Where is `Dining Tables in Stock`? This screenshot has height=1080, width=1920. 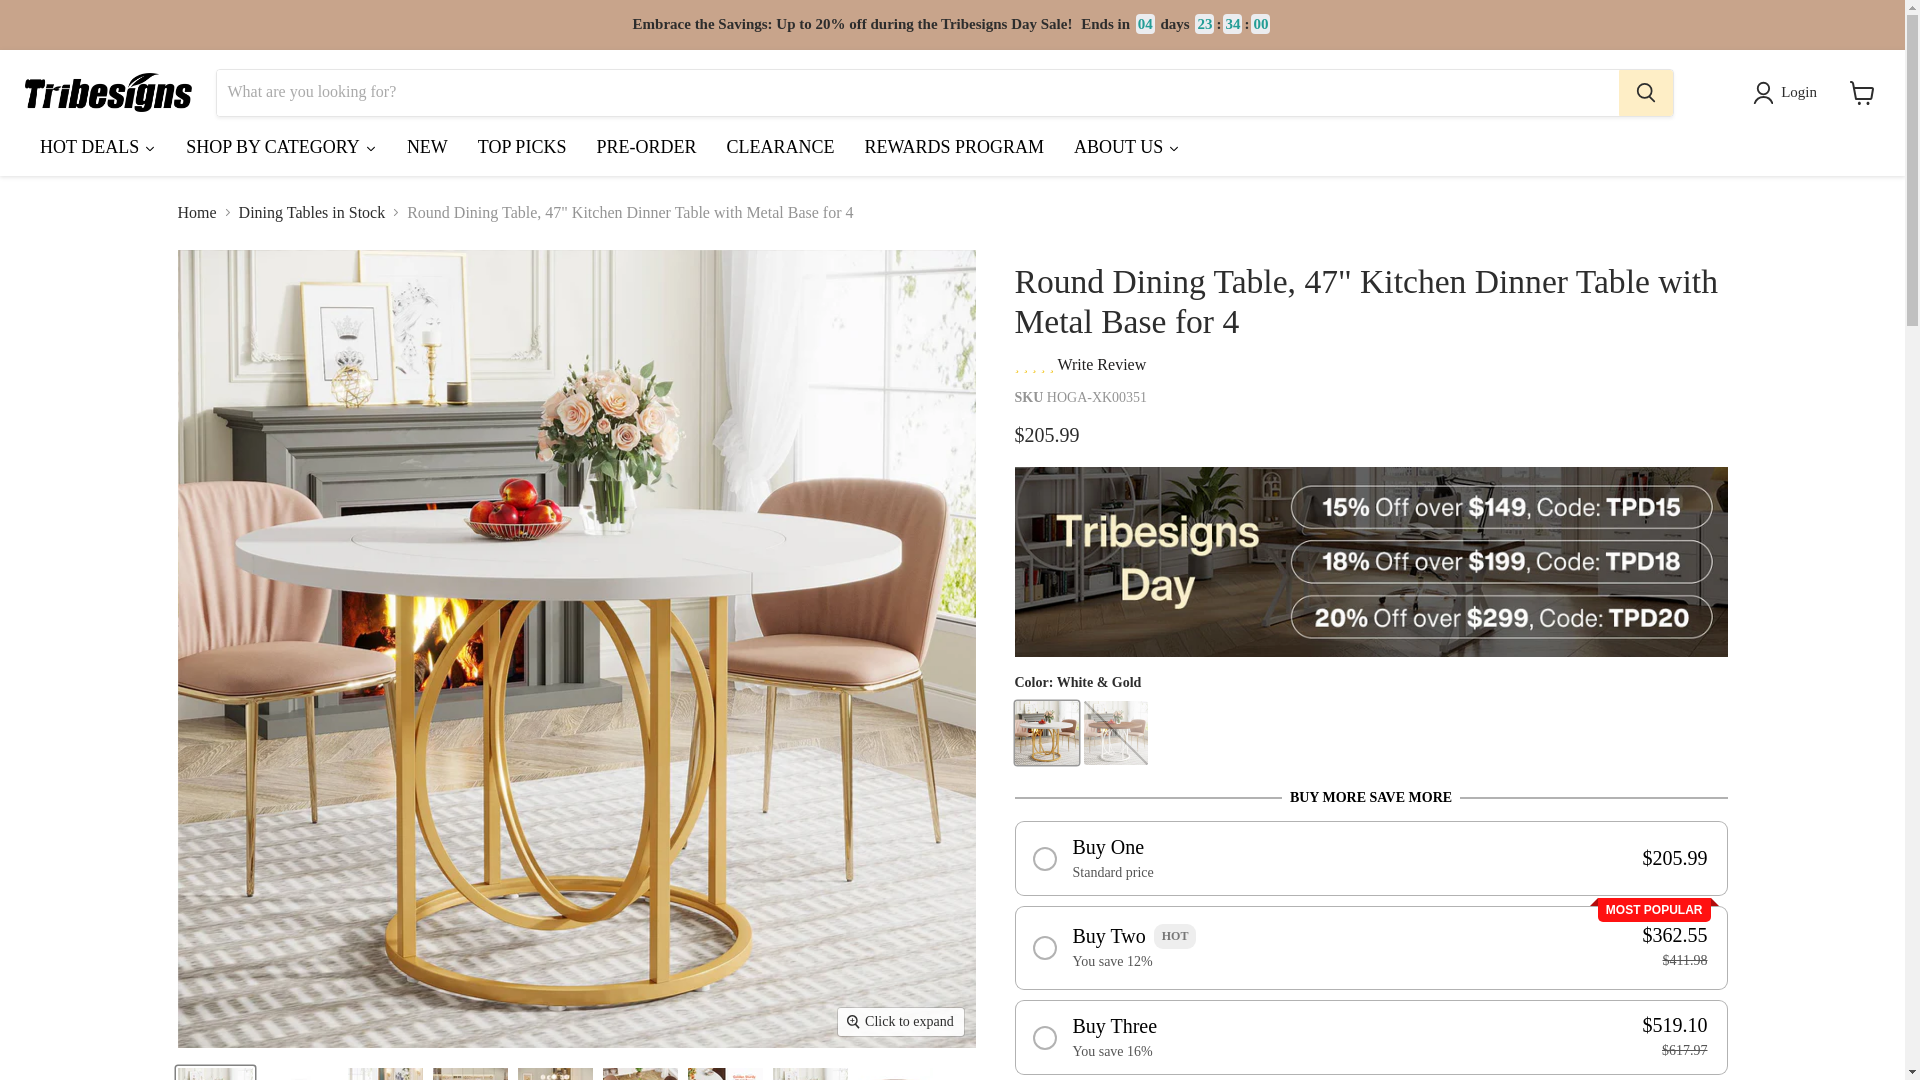 Dining Tables in Stock is located at coordinates (312, 213).